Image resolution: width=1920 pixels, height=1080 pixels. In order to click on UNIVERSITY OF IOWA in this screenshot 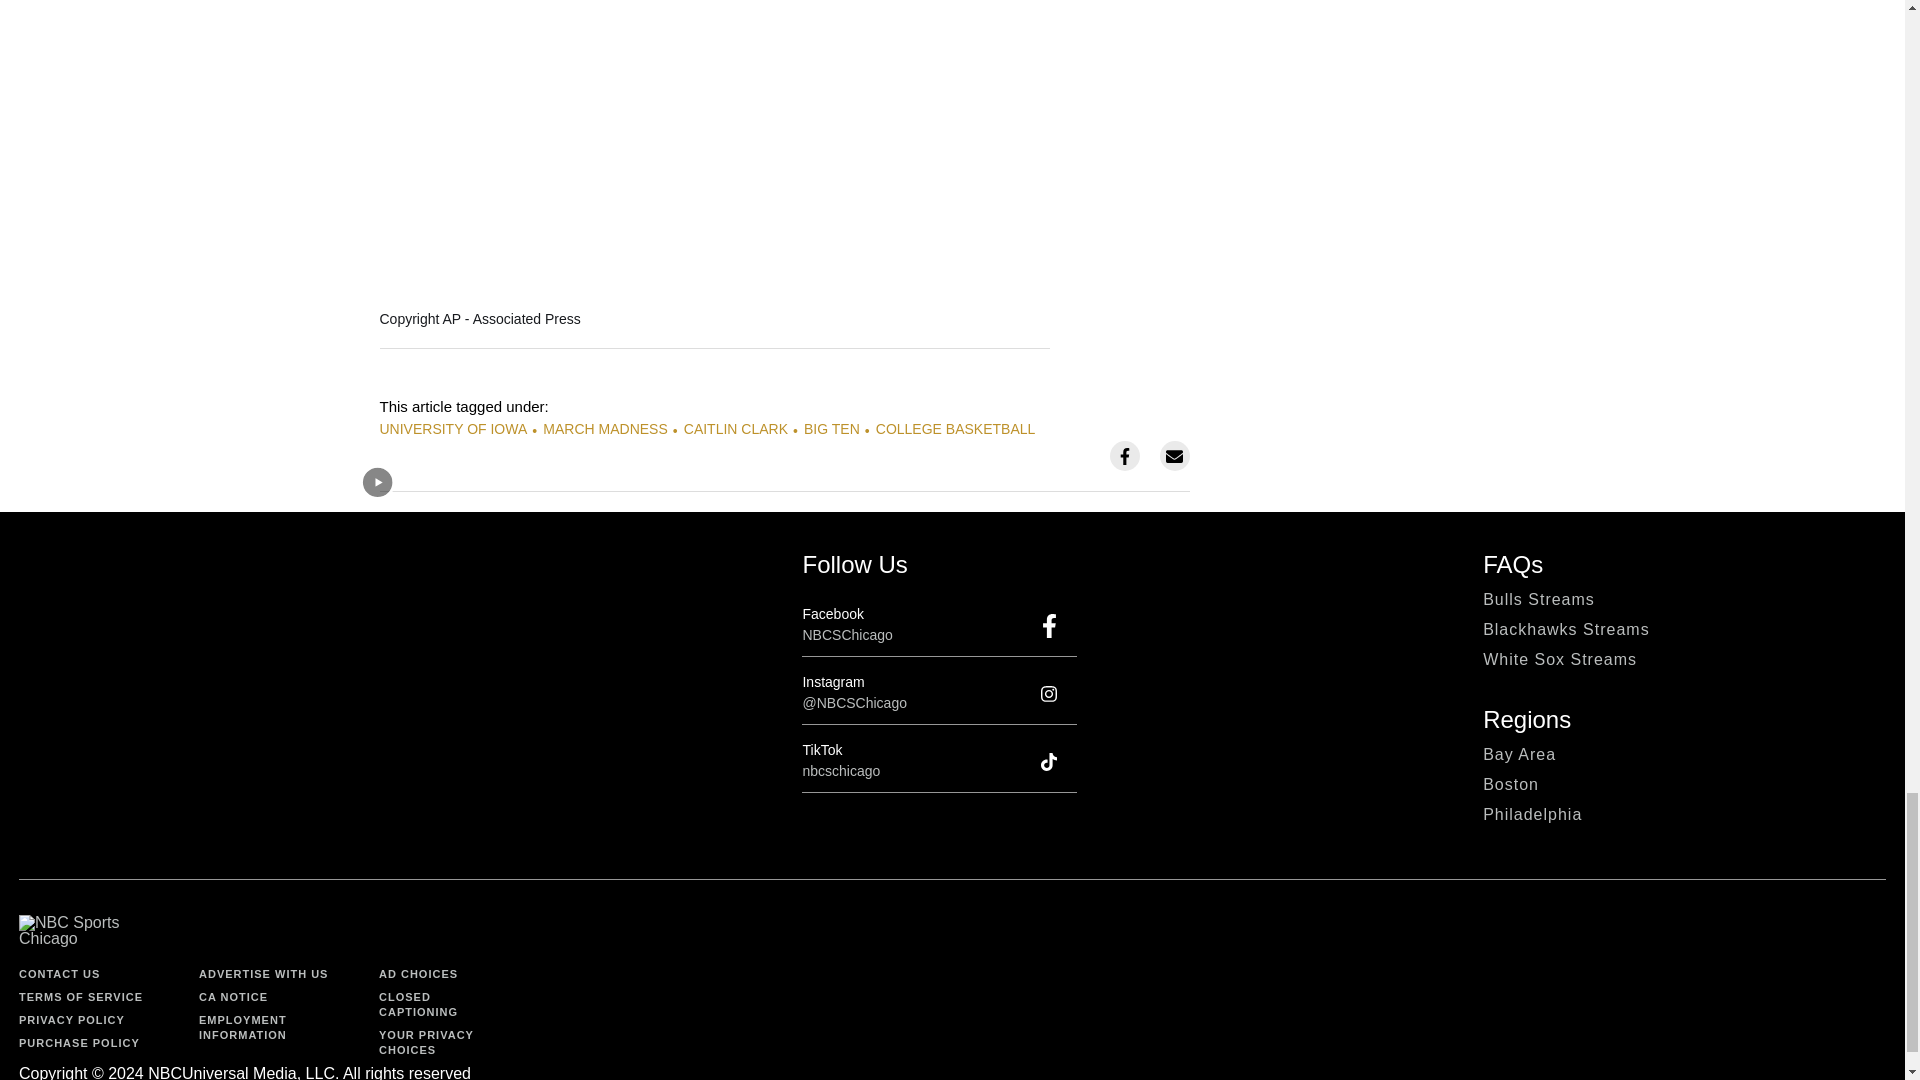, I will do `click(454, 429)`.